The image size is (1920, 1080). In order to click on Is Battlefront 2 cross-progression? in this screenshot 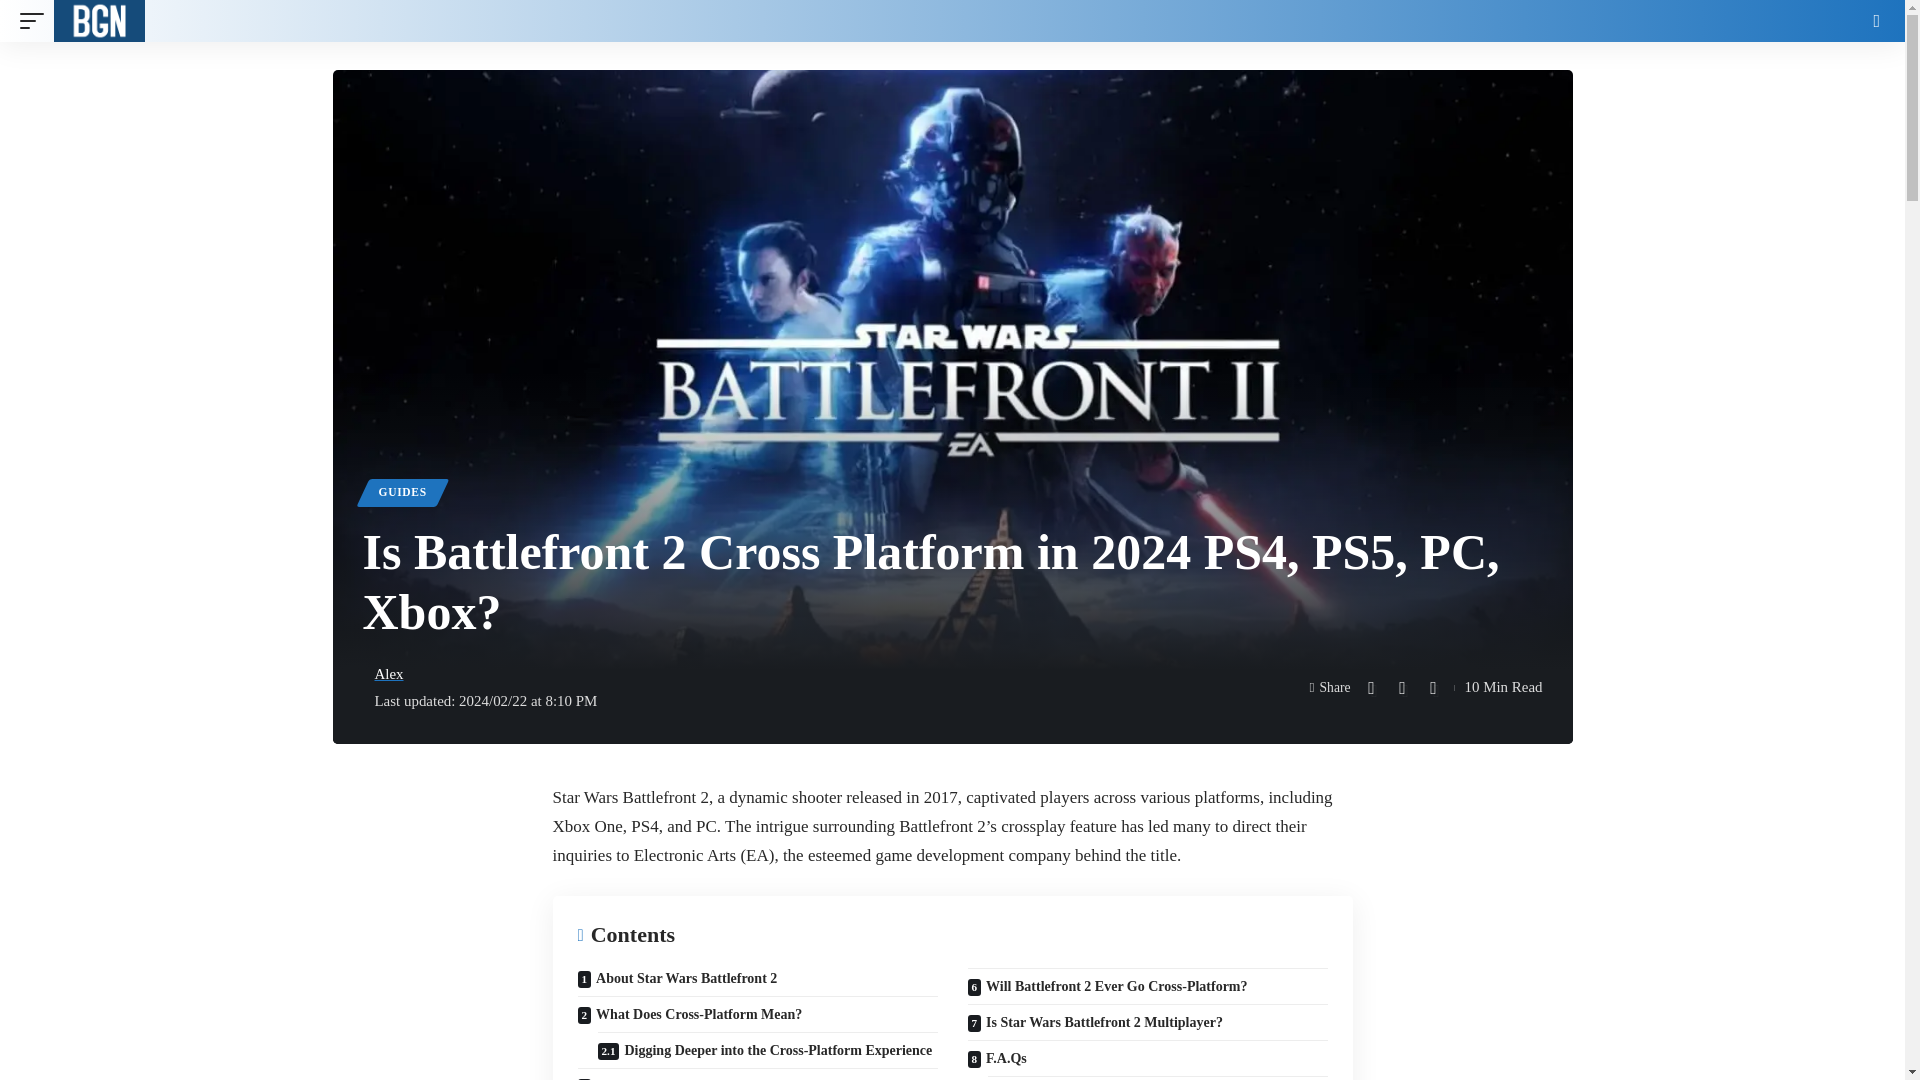, I will do `click(1158, 1078)`.